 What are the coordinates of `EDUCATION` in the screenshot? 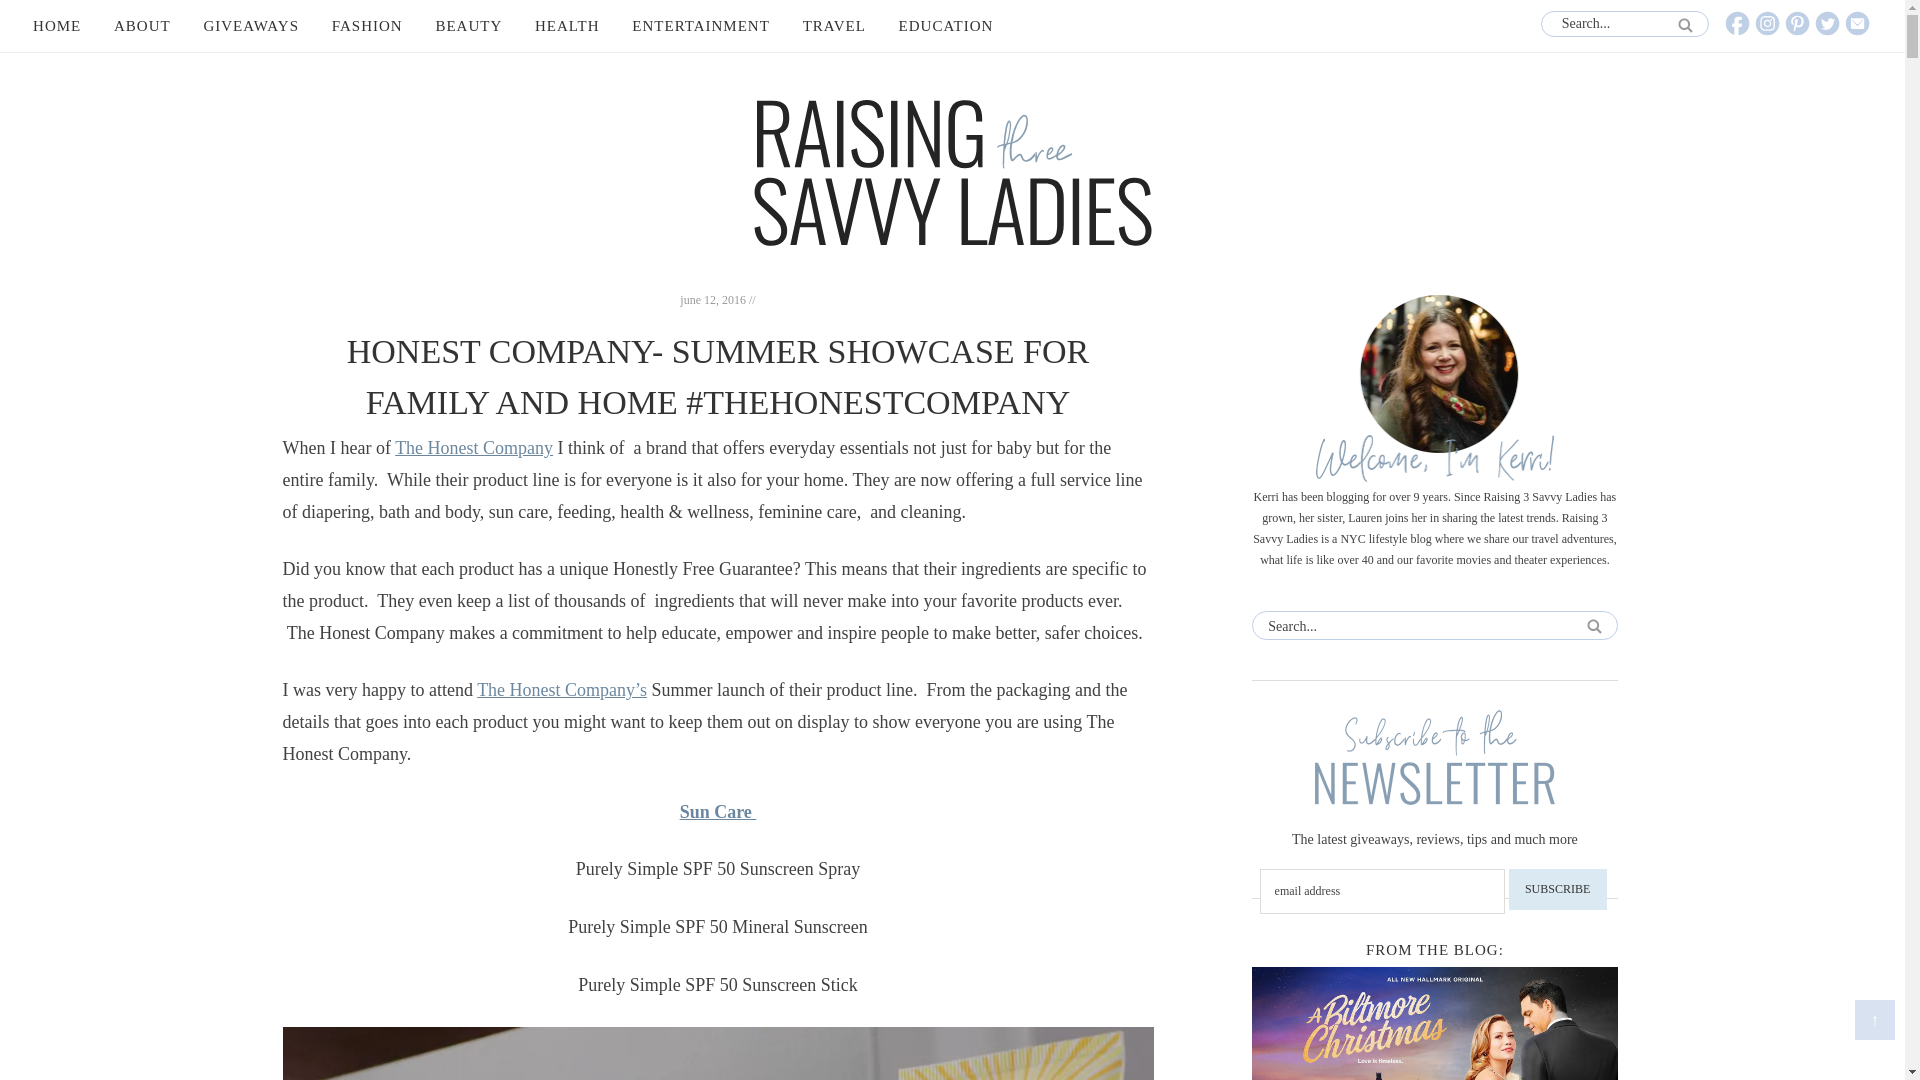 It's located at (946, 26).